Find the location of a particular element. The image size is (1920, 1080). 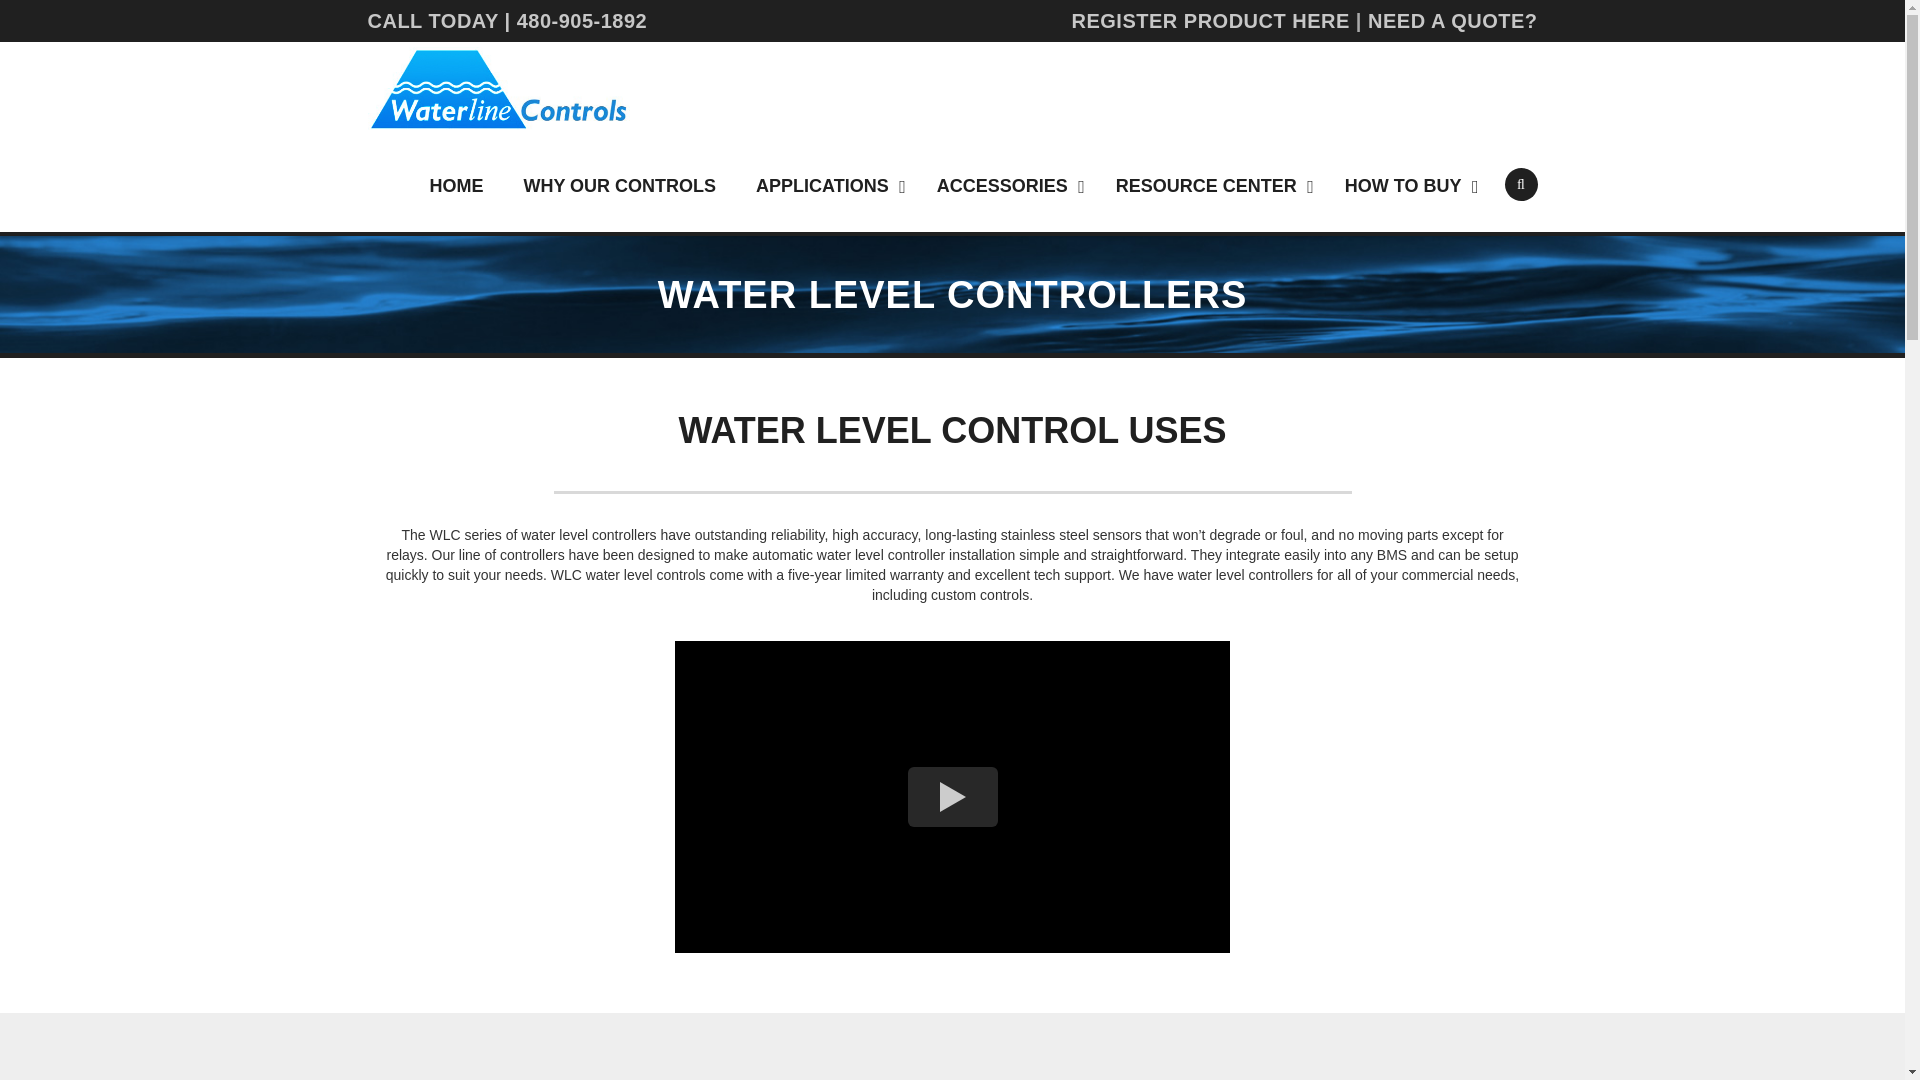

About Waterline Controls is located at coordinates (952, 796).